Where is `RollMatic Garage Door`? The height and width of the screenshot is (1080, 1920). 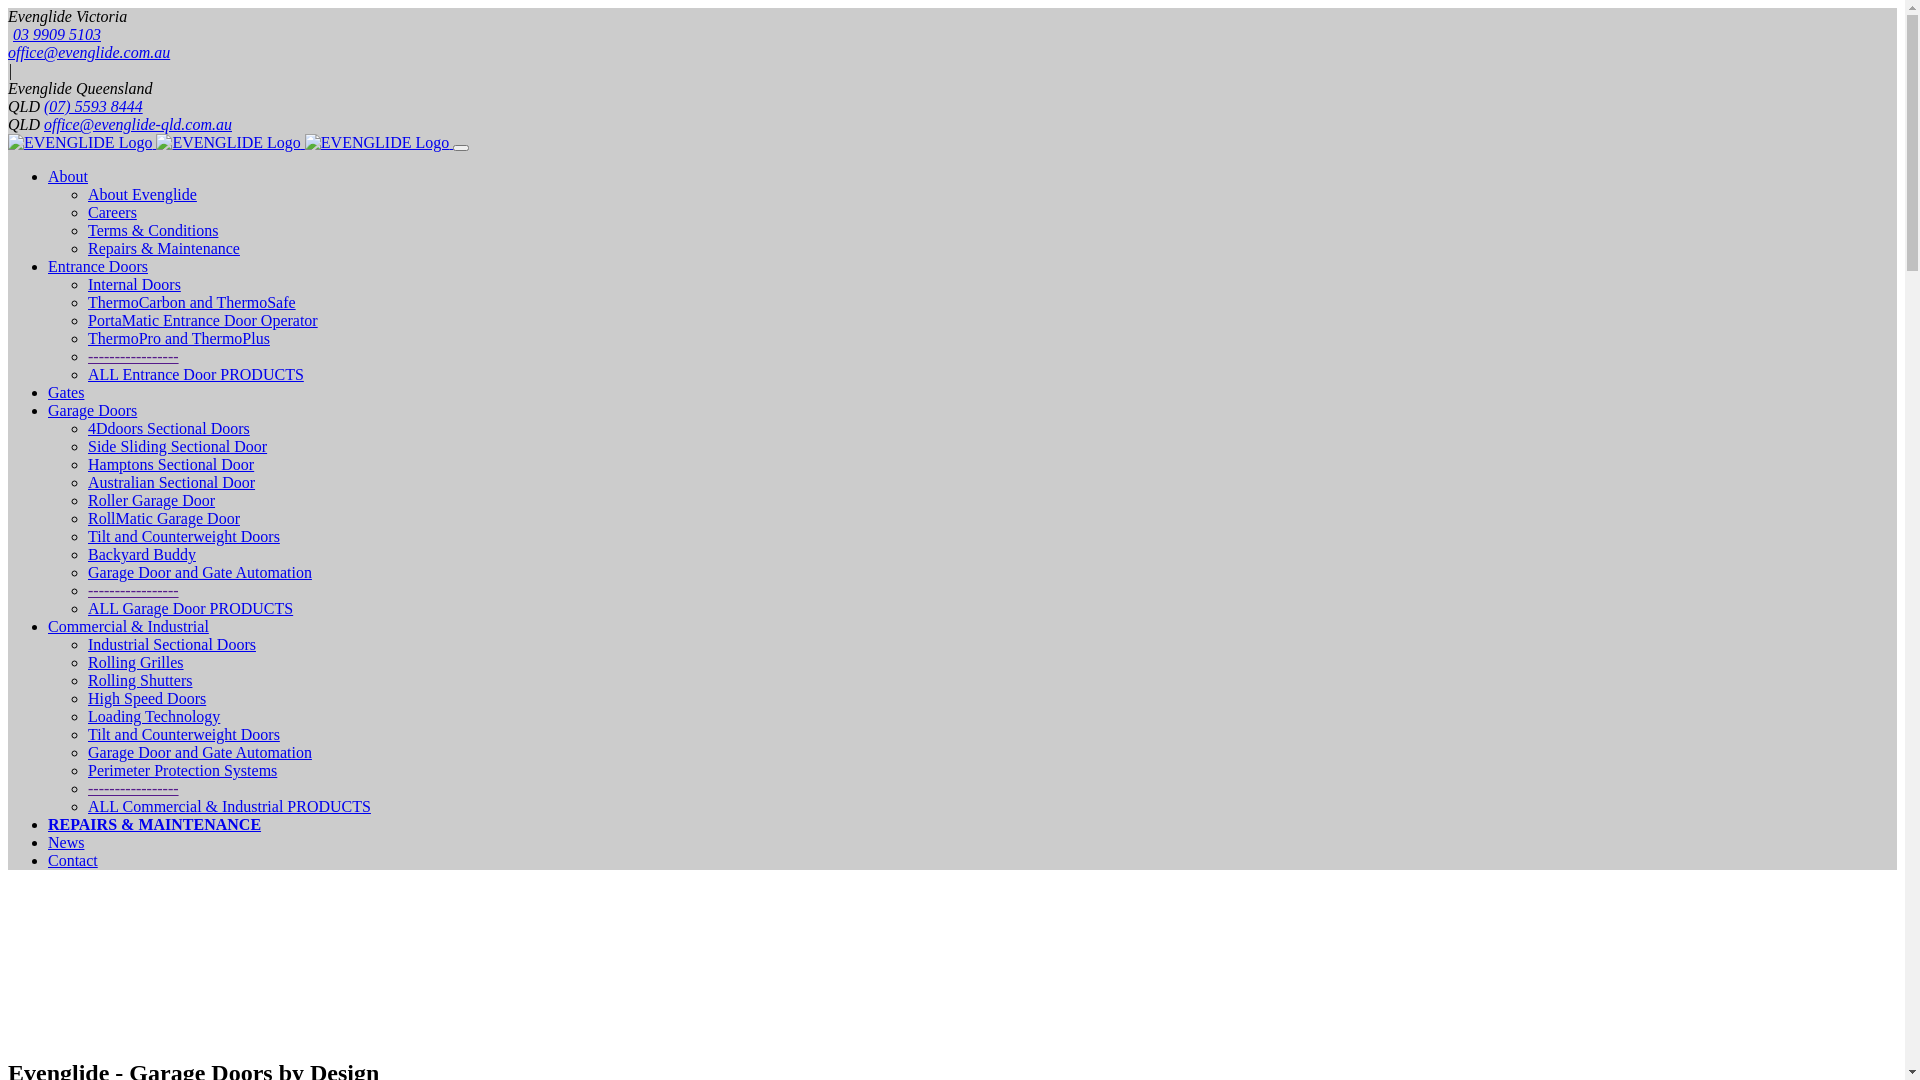
RollMatic Garage Door is located at coordinates (164, 518).